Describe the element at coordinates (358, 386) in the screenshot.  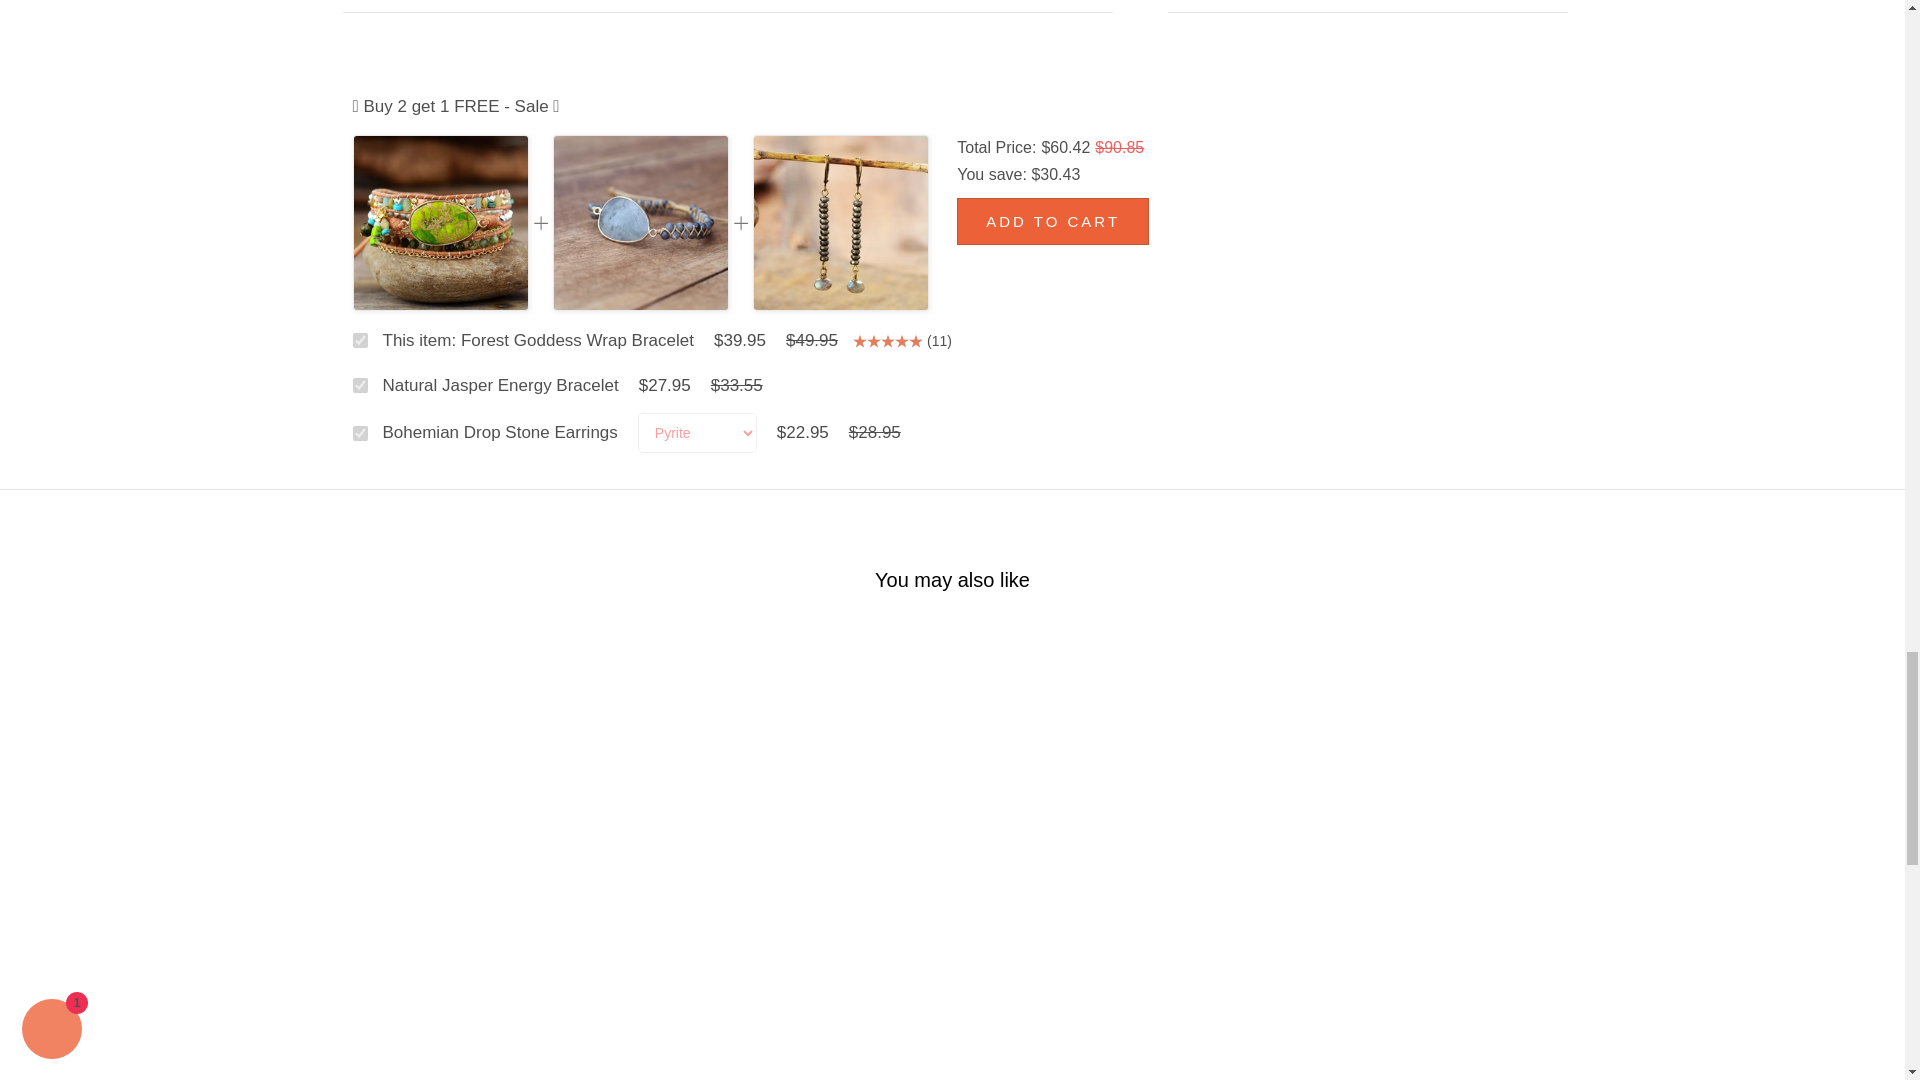
I see `on` at that location.